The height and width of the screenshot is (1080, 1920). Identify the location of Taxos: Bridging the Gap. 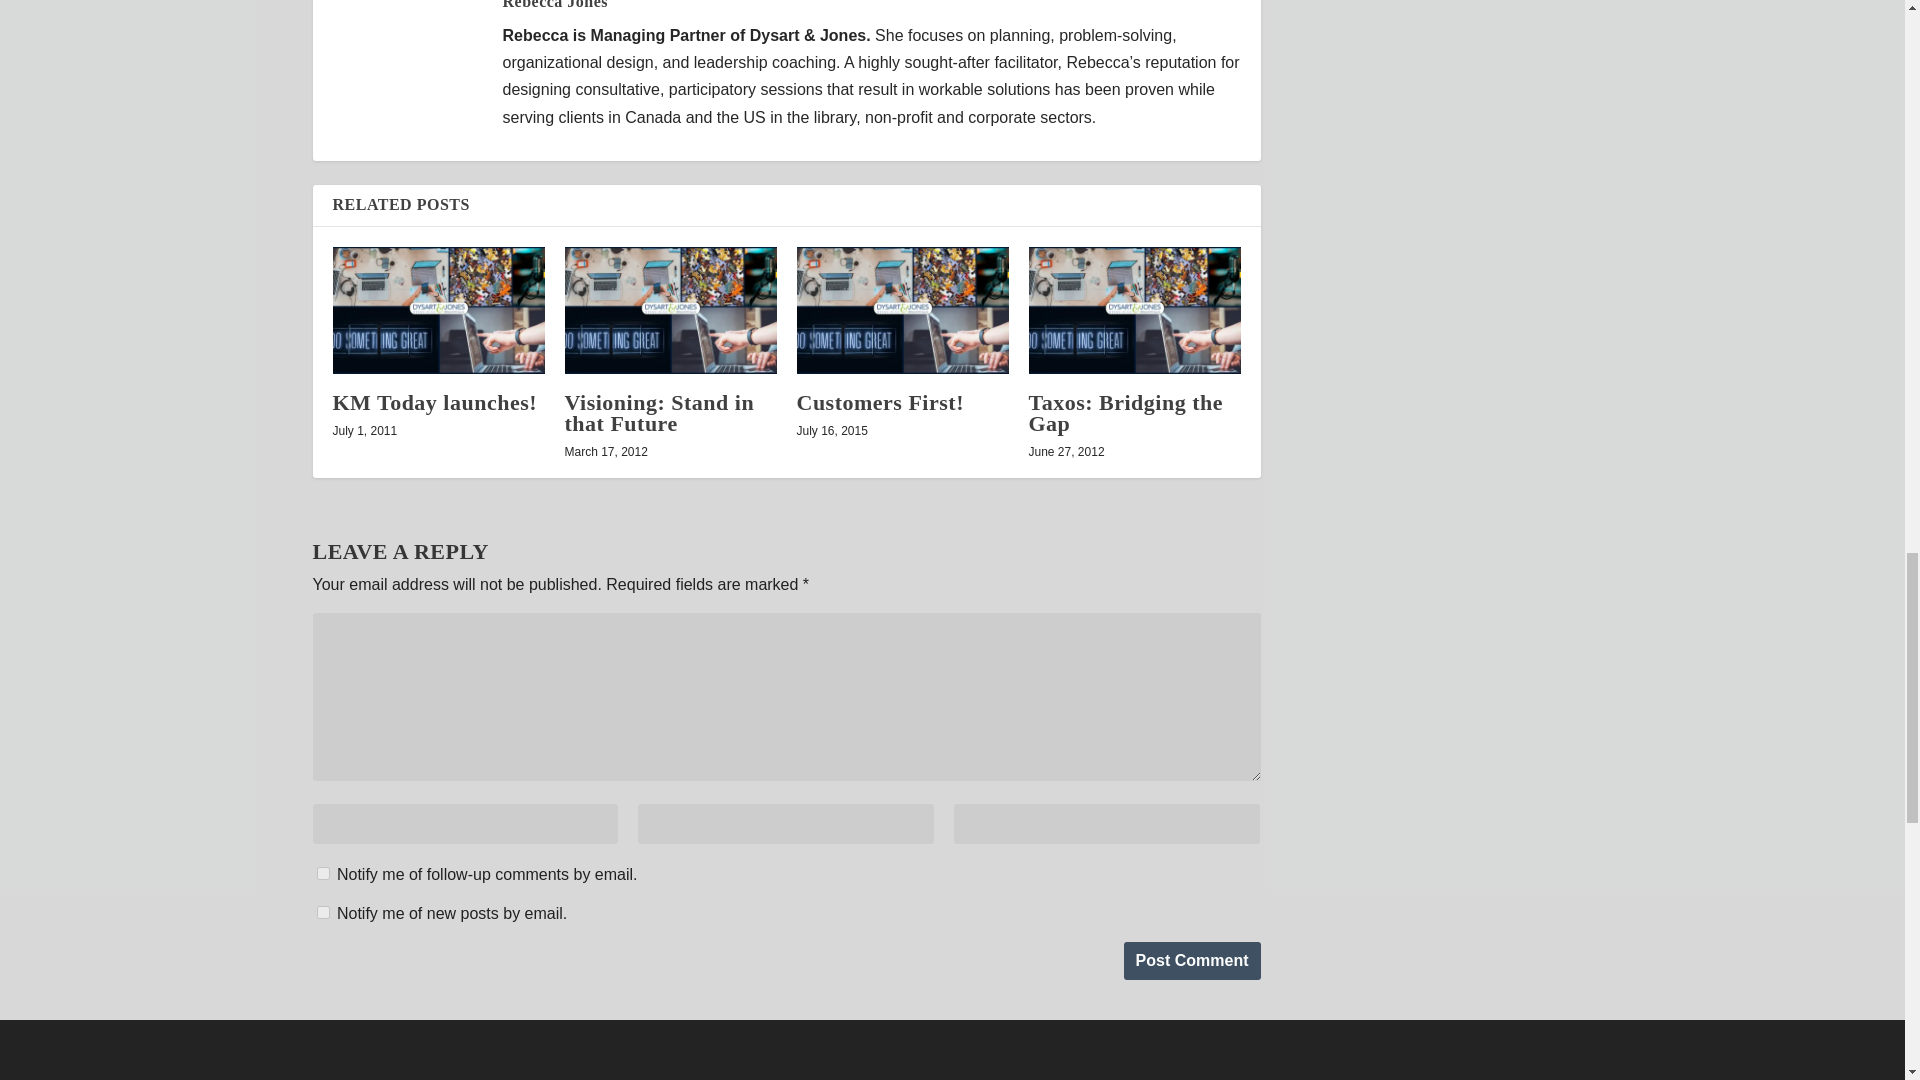
(1134, 310).